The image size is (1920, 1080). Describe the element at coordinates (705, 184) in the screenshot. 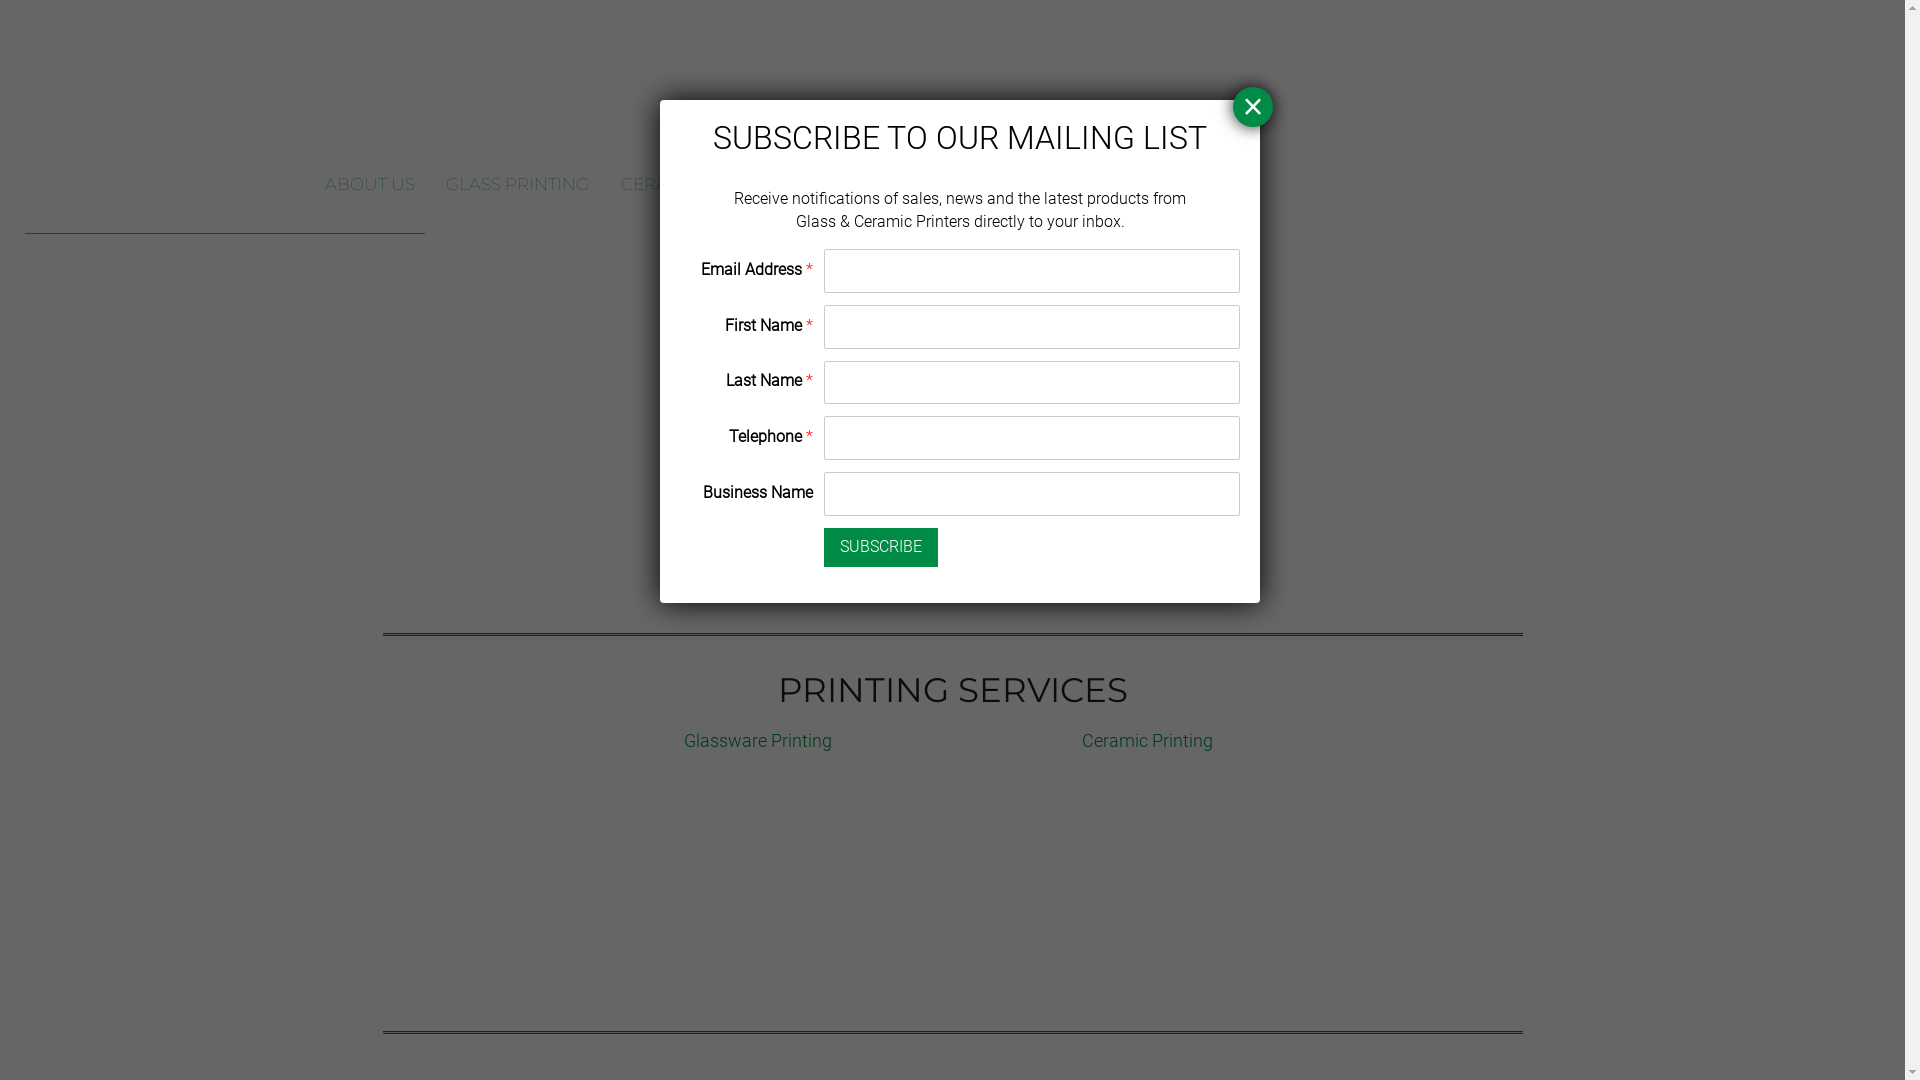

I see `CERAMIC PRINTING` at that location.